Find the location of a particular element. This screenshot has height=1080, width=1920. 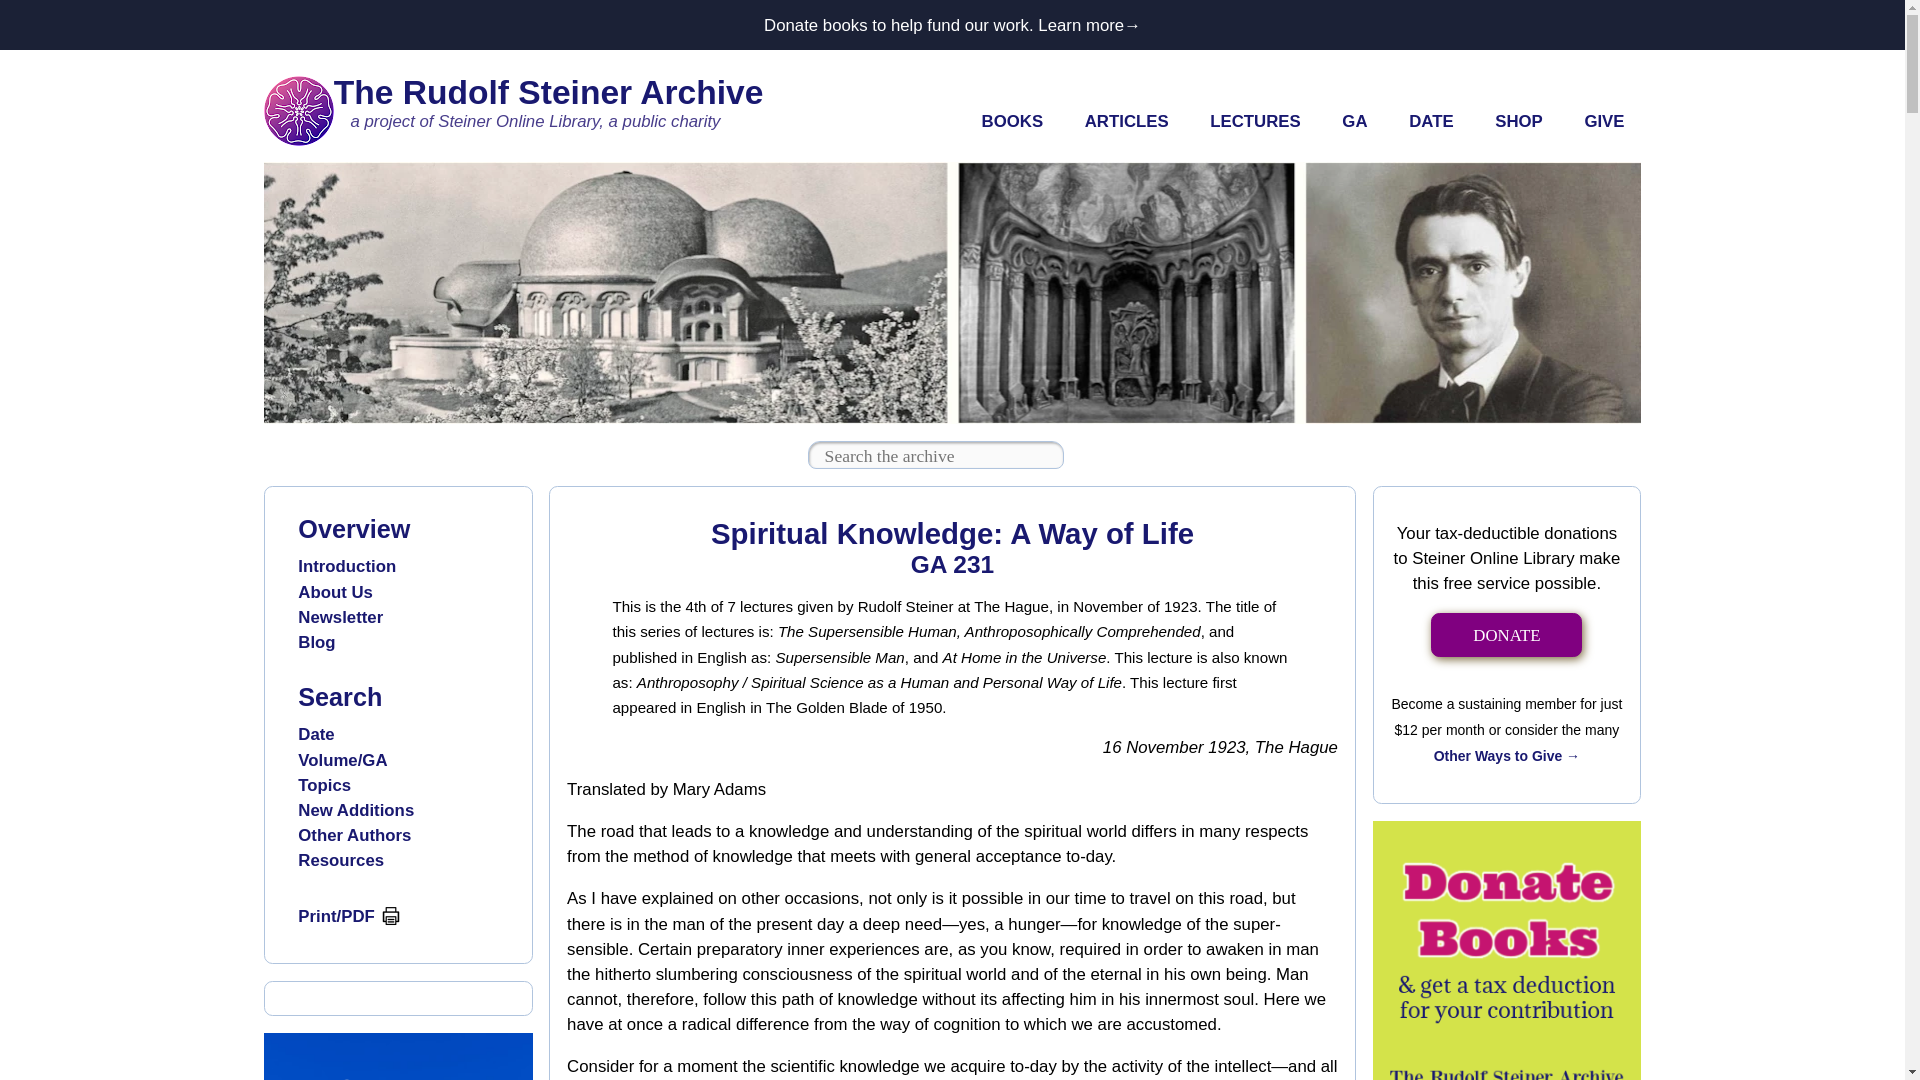

About Us is located at coordinates (334, 592).